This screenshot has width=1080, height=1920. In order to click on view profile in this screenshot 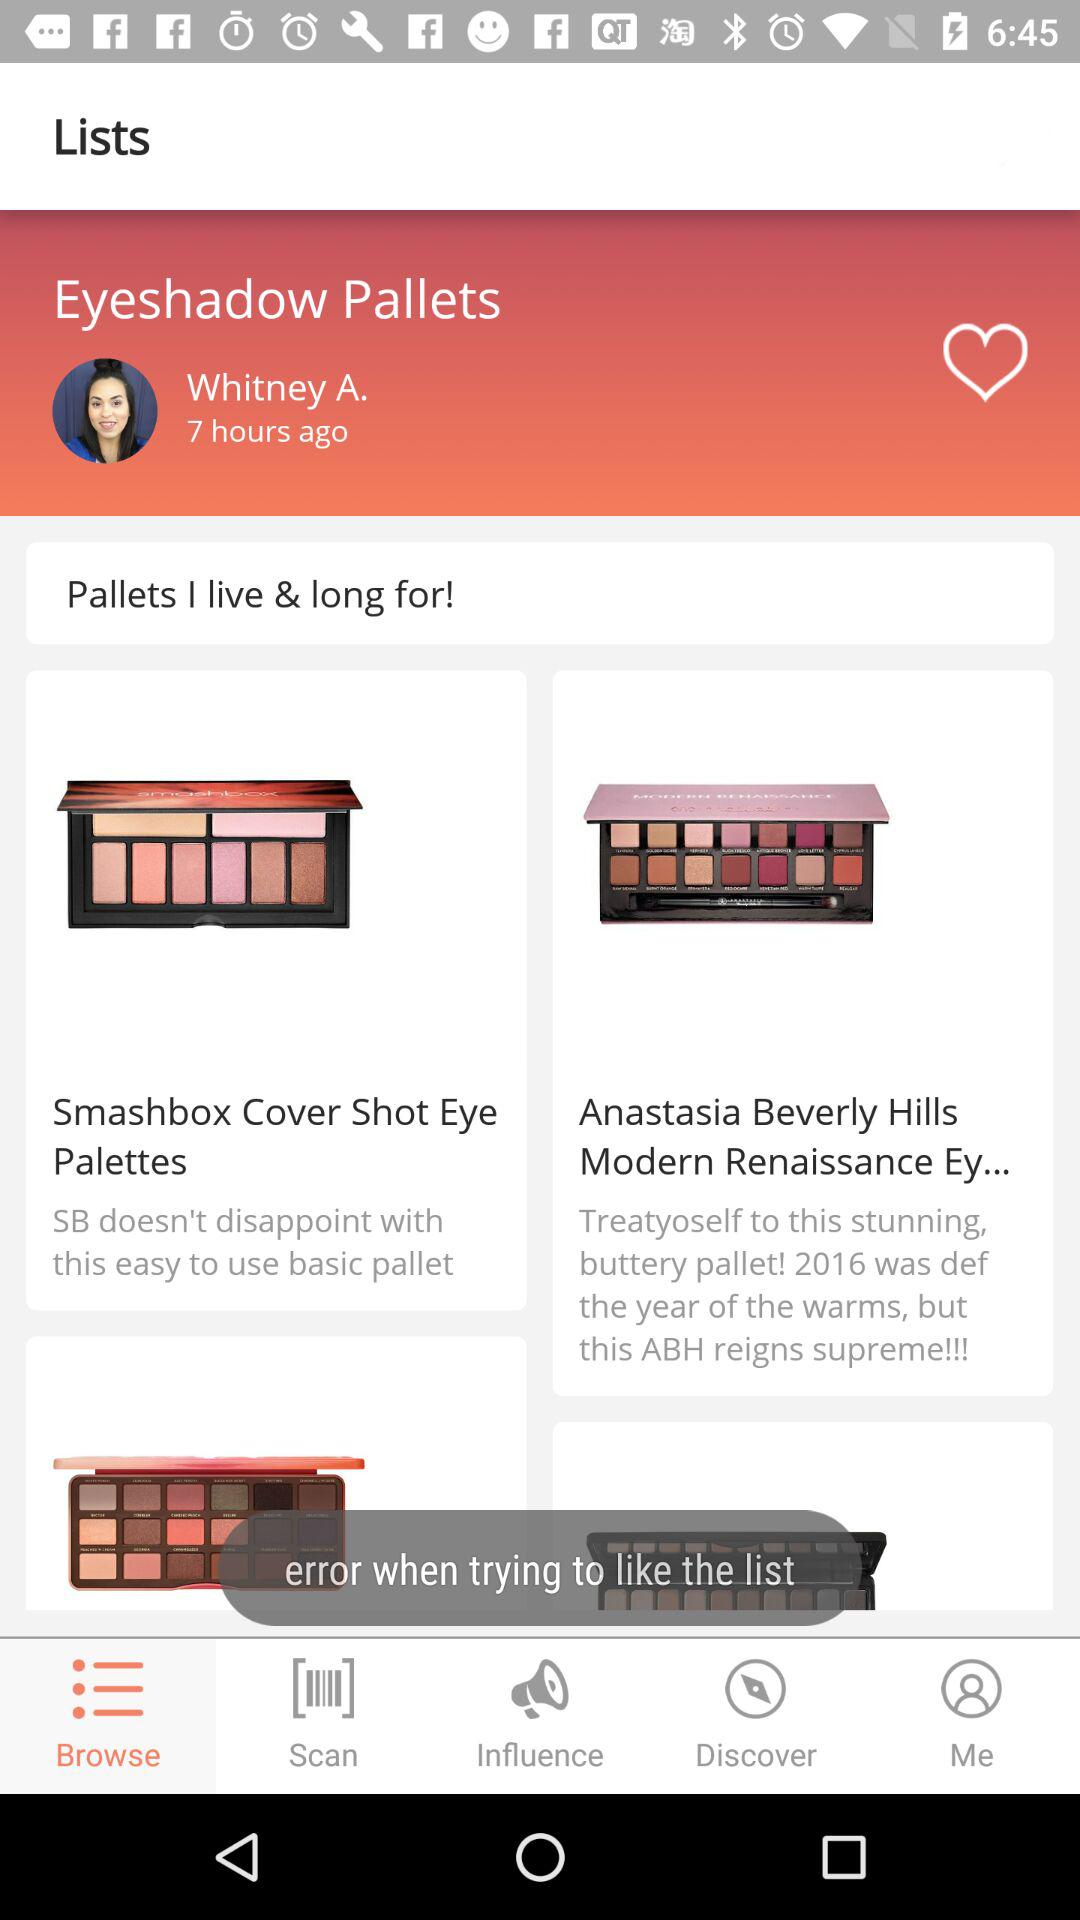, I will do `click(104, 410)`.